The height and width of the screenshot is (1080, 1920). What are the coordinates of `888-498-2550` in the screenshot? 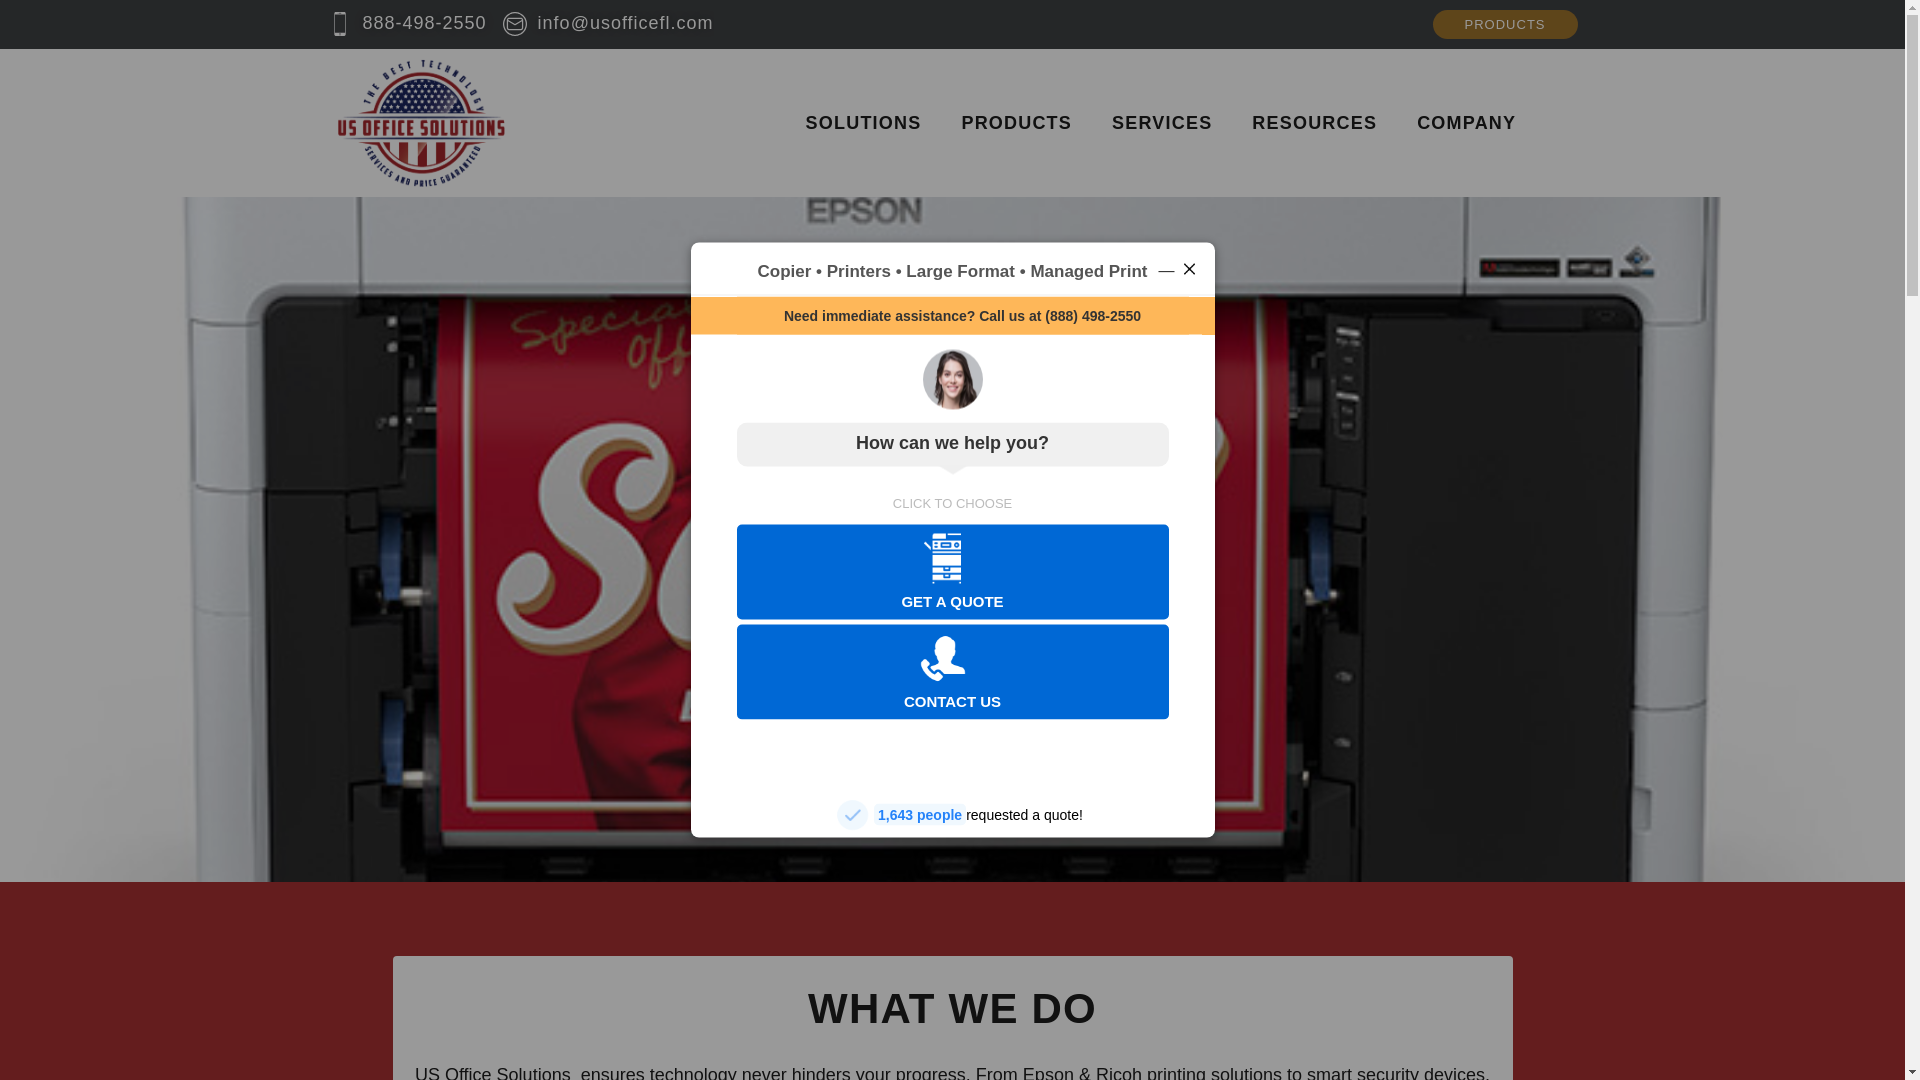 It's located at (408, 22).